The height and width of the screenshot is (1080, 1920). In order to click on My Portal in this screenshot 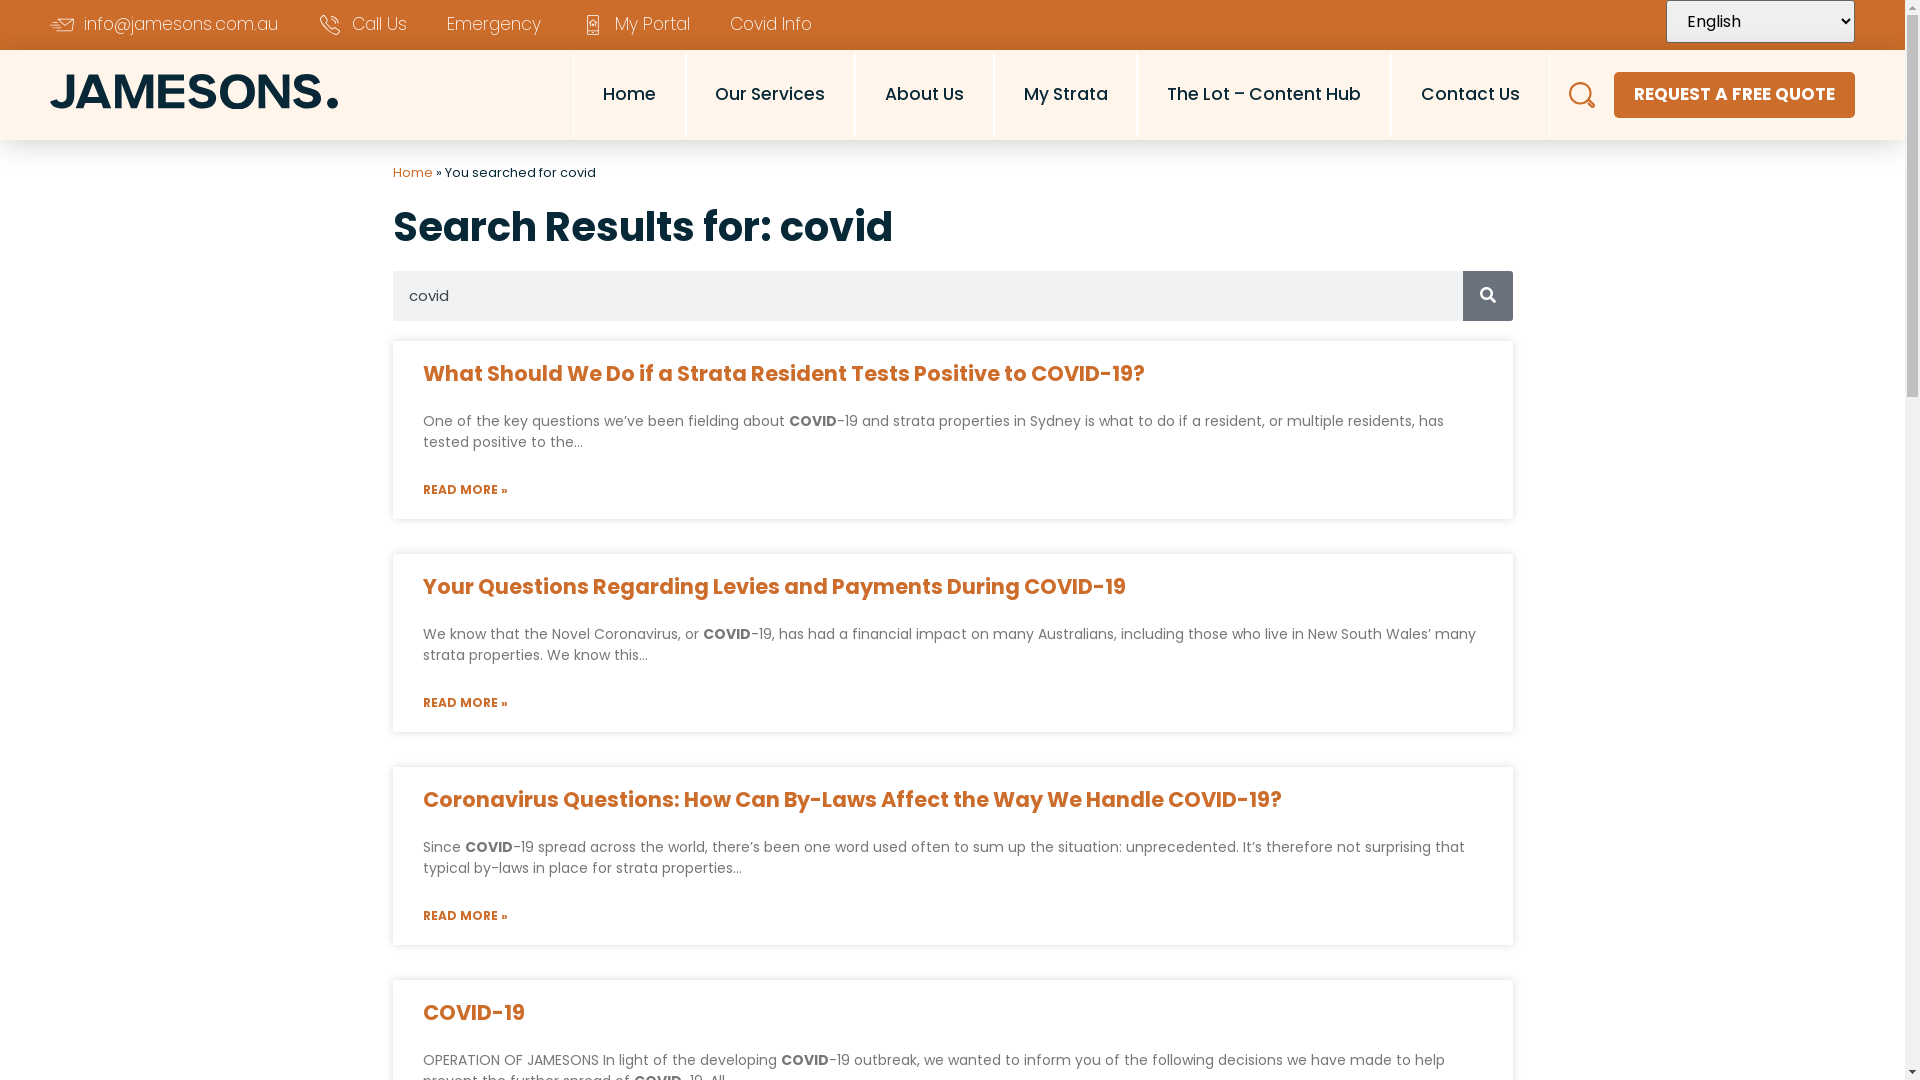, I will do `click(636, 25)`.